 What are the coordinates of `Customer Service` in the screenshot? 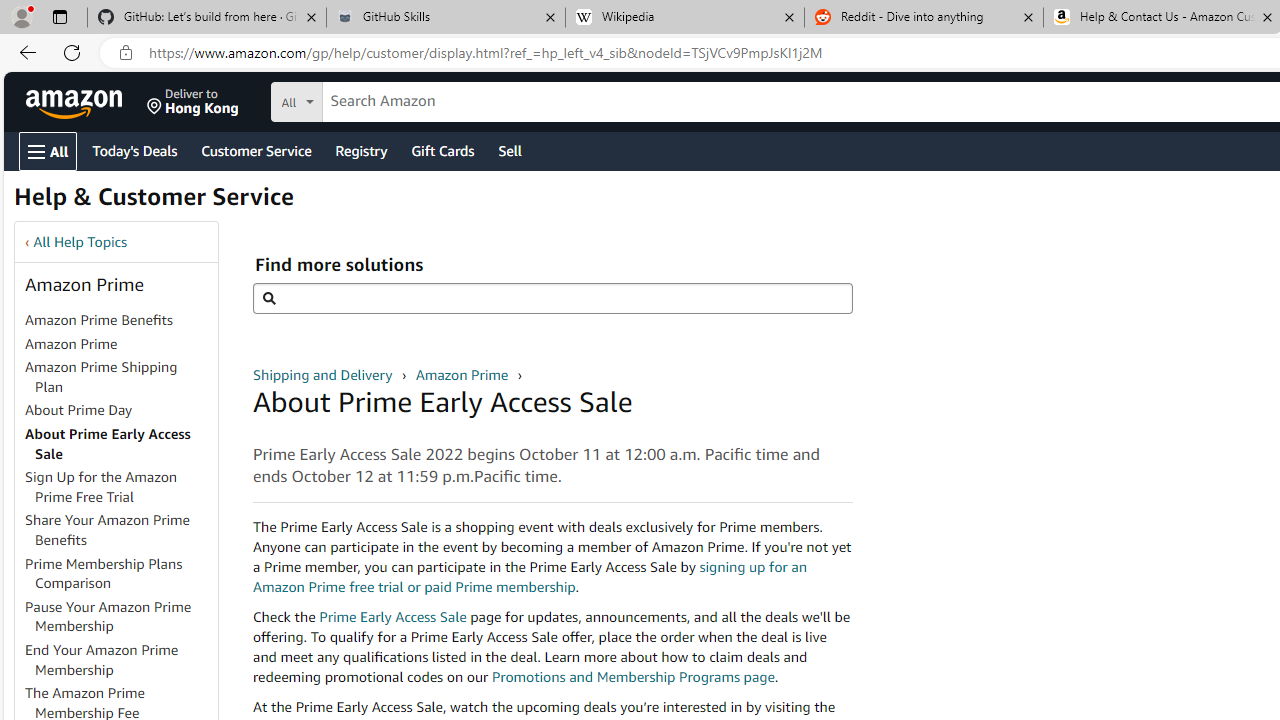 It's located at (256, 150).